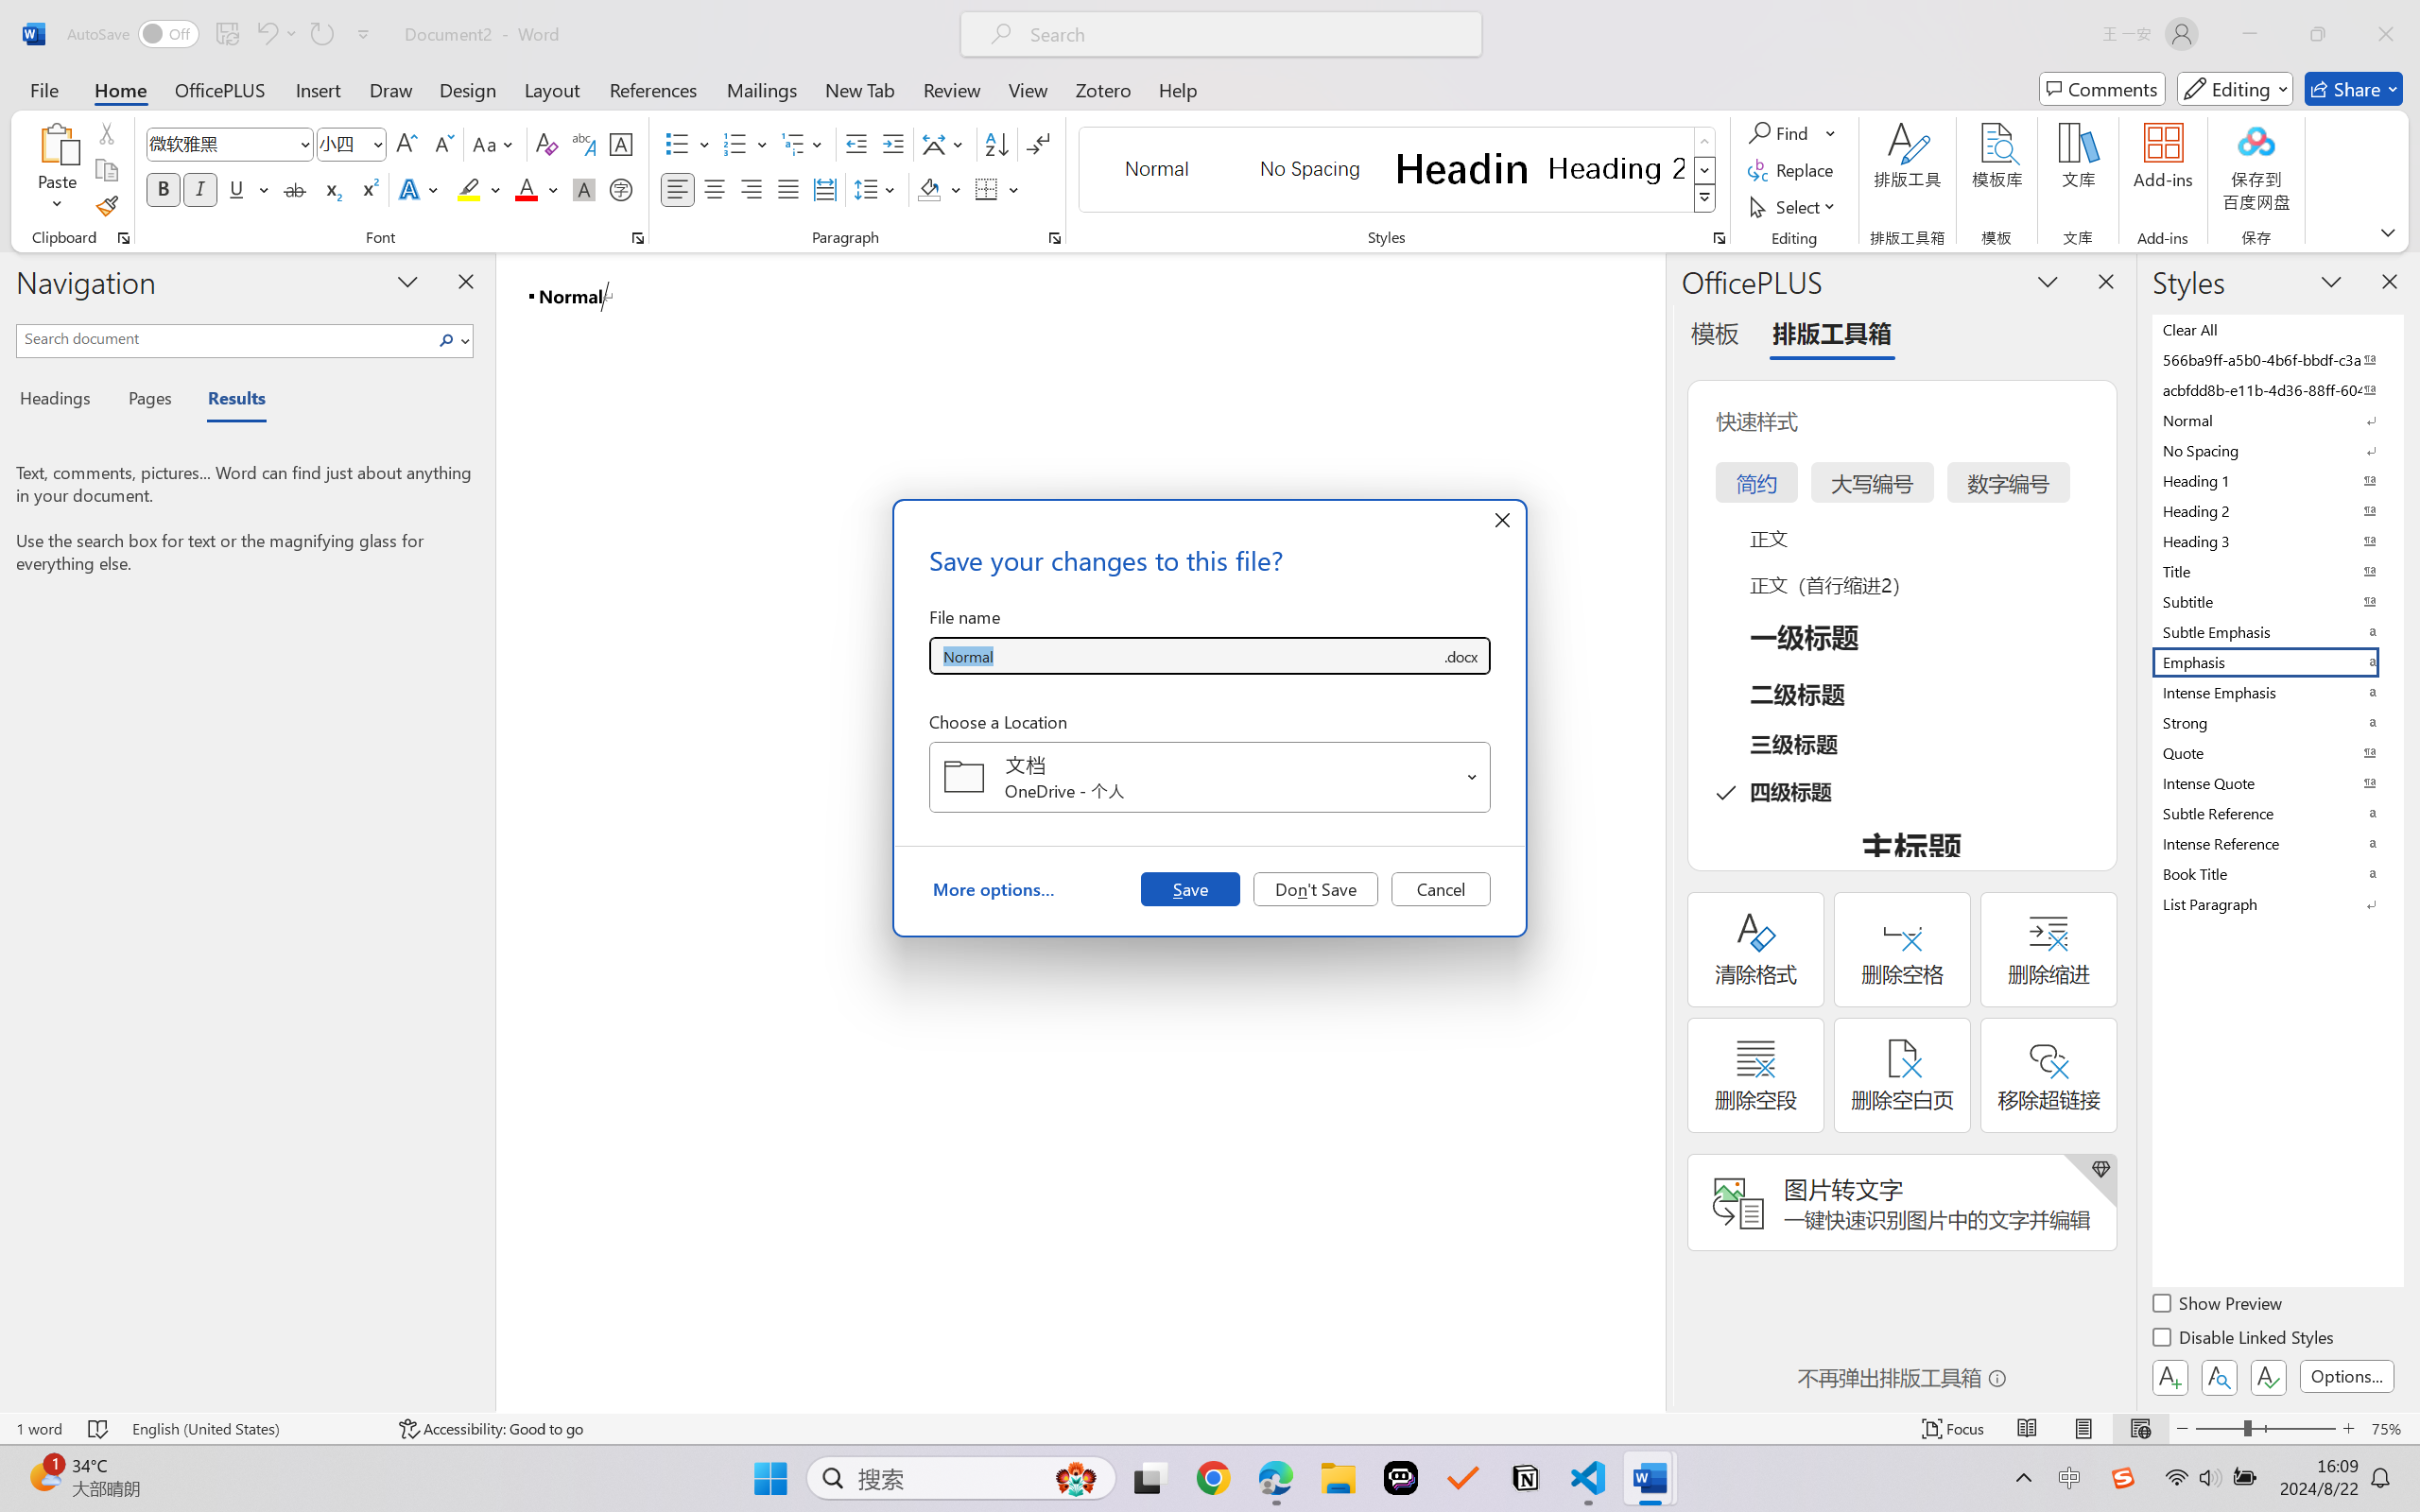 The width and height of the screenshot is (2420, 1512). I want to click on Row up, so click(1705, 142).